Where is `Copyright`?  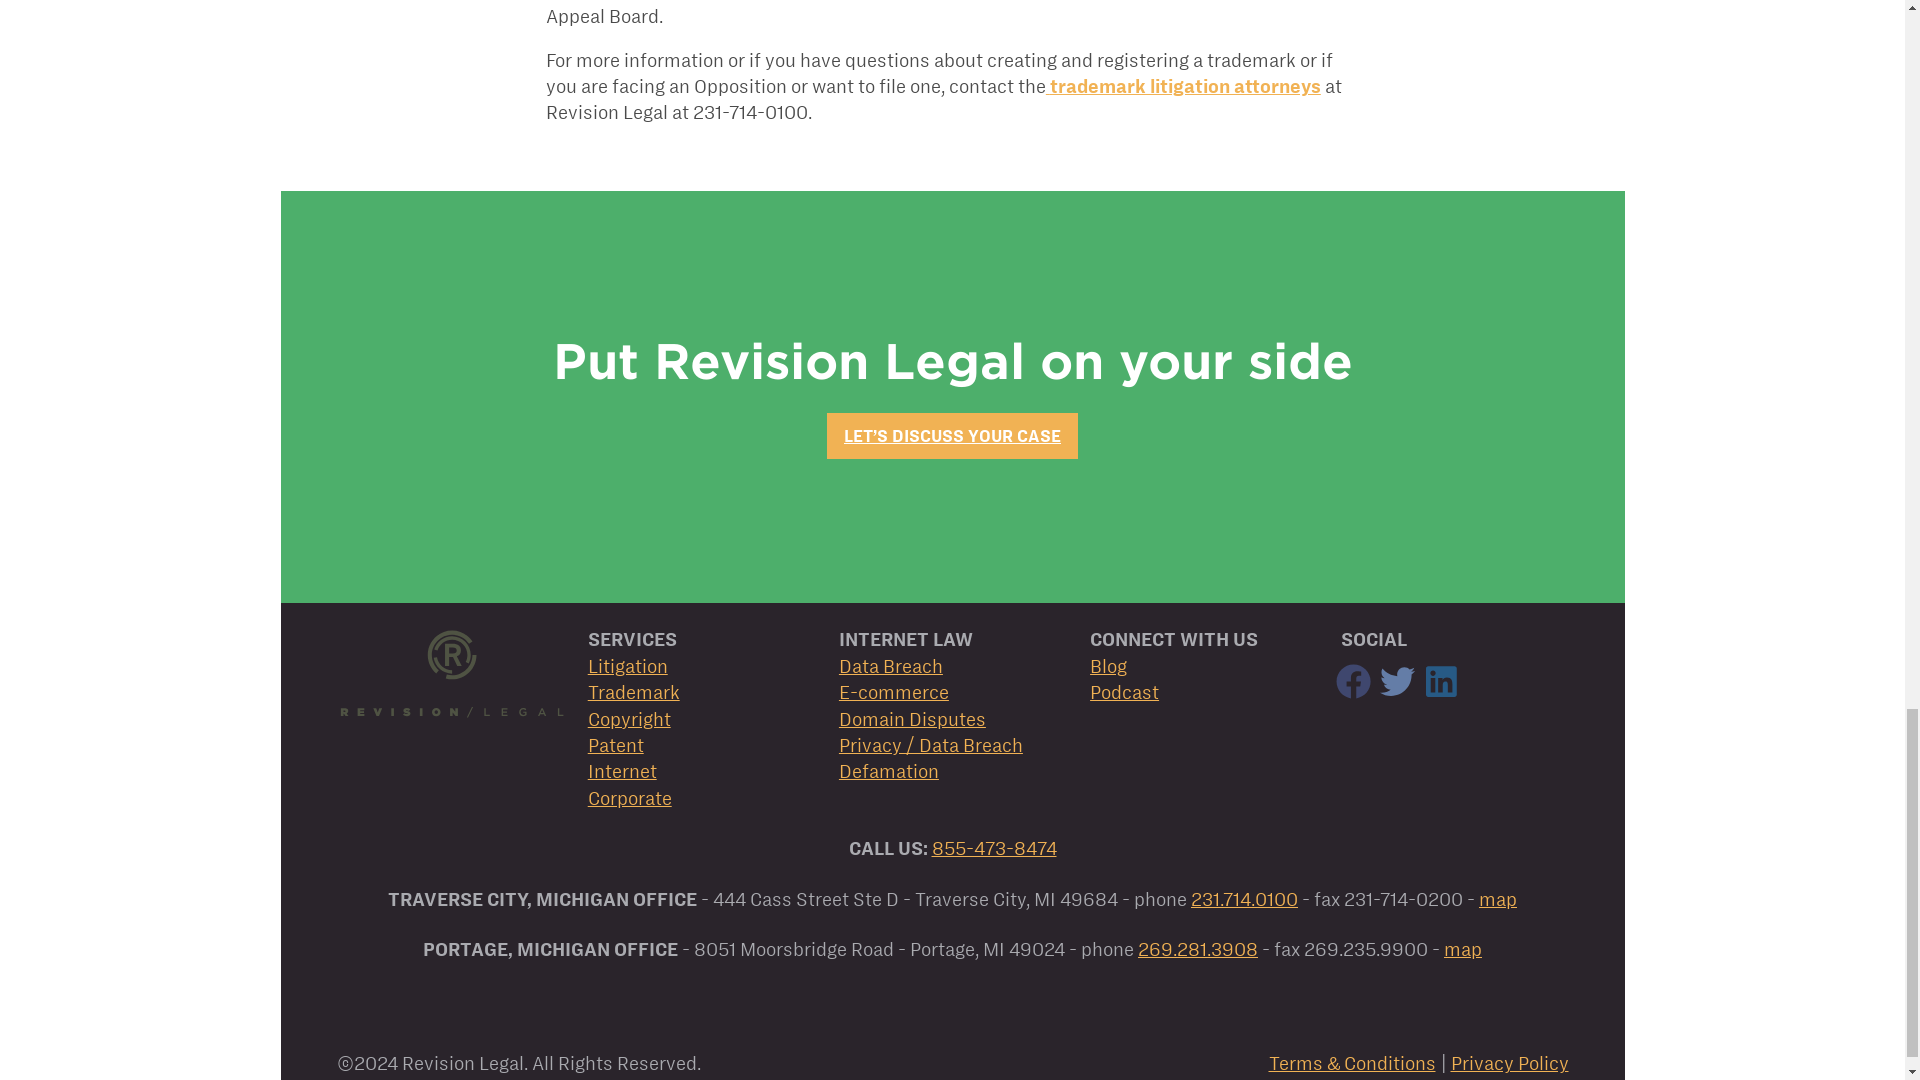
Copyright is located at coordinates (628, 719).